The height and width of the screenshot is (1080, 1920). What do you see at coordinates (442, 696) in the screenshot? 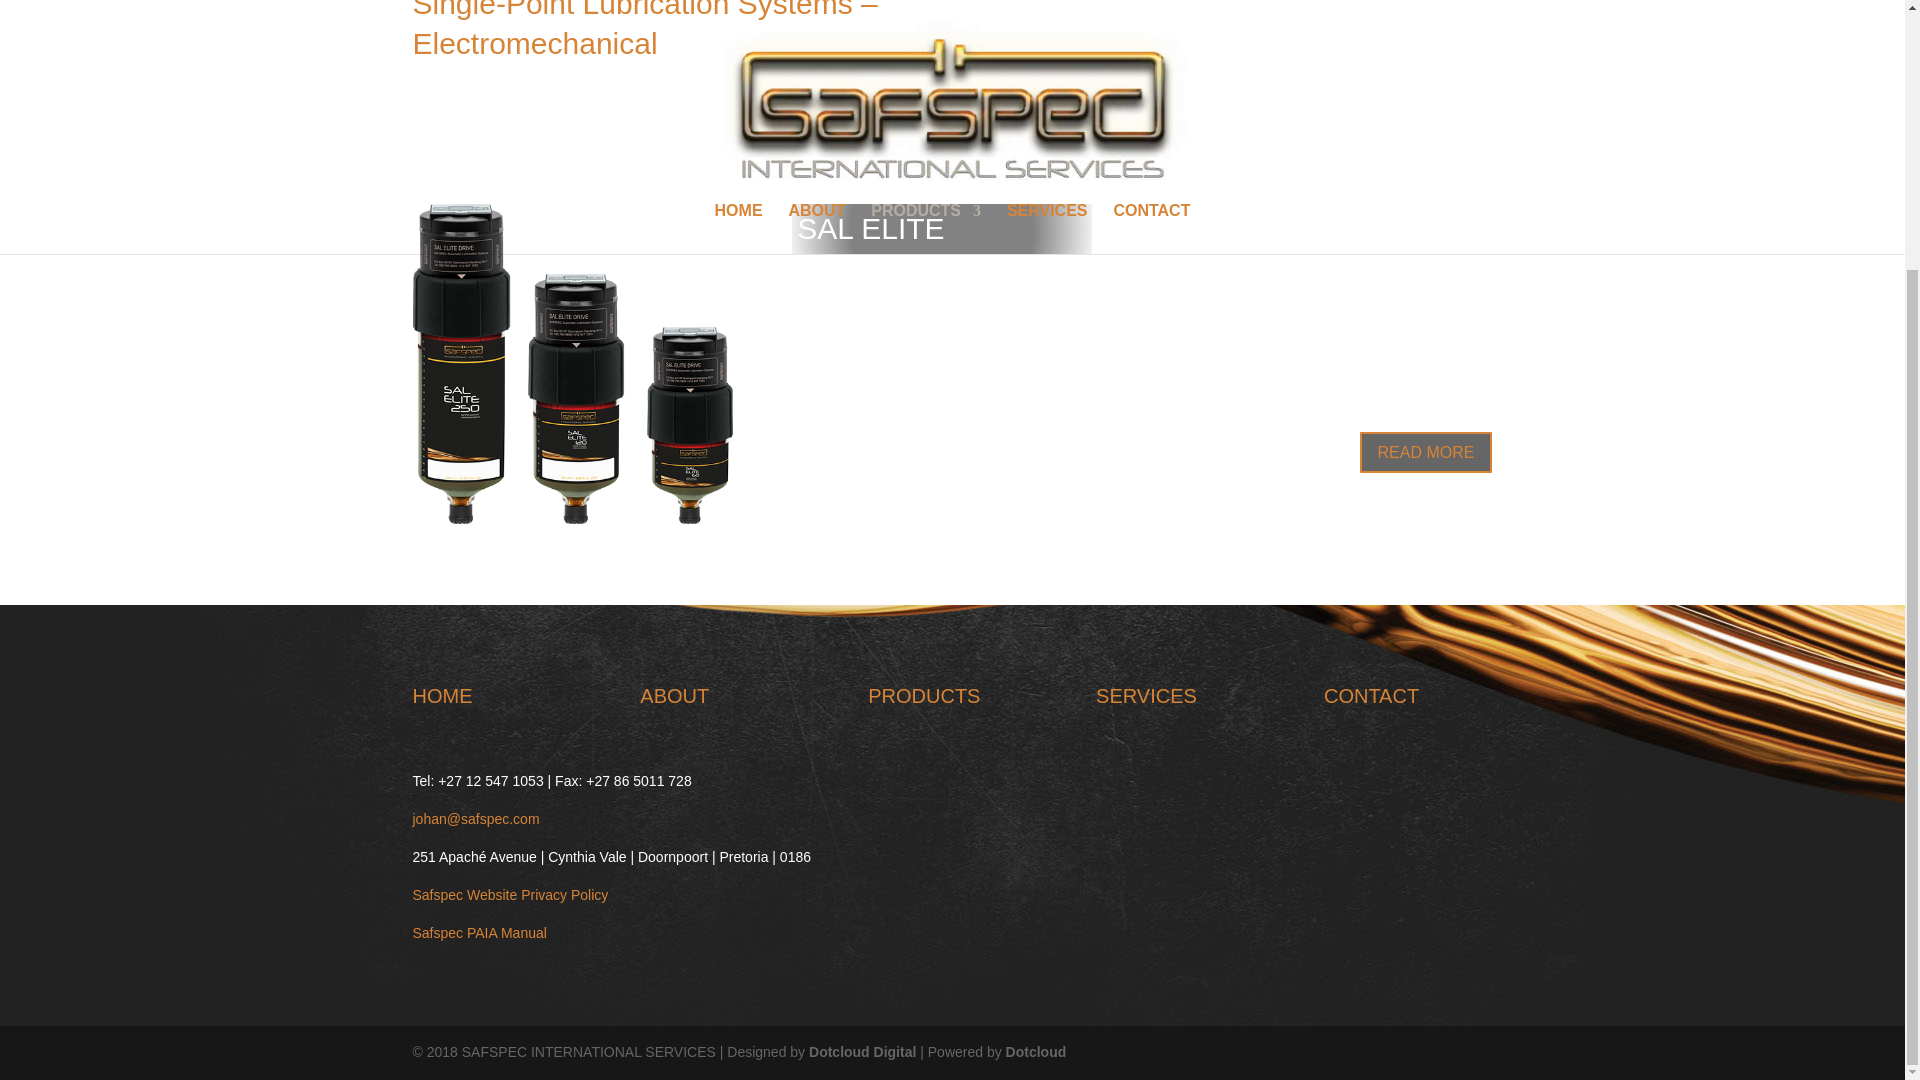
I see `HOME` at bounding box center [442, 696].